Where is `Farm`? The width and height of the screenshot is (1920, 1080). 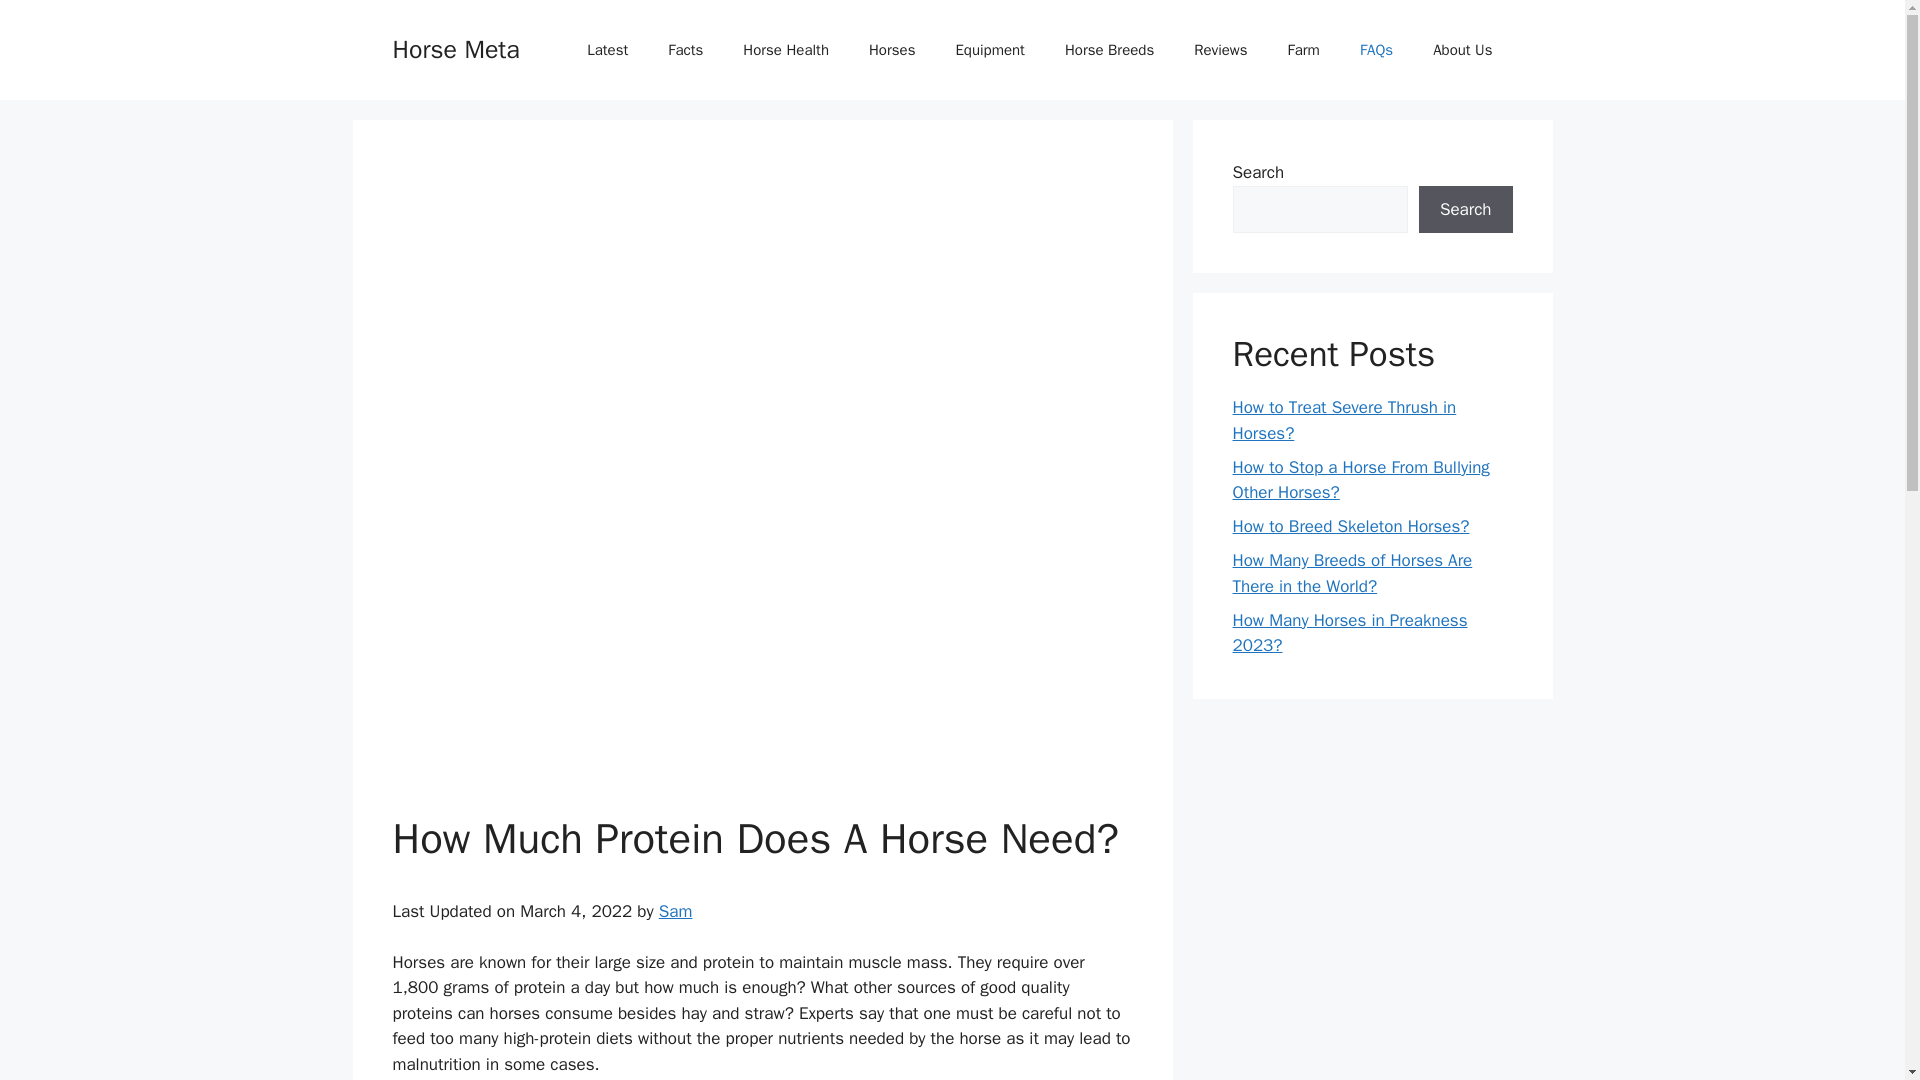 Farm is located at coordinates (1304, 50).